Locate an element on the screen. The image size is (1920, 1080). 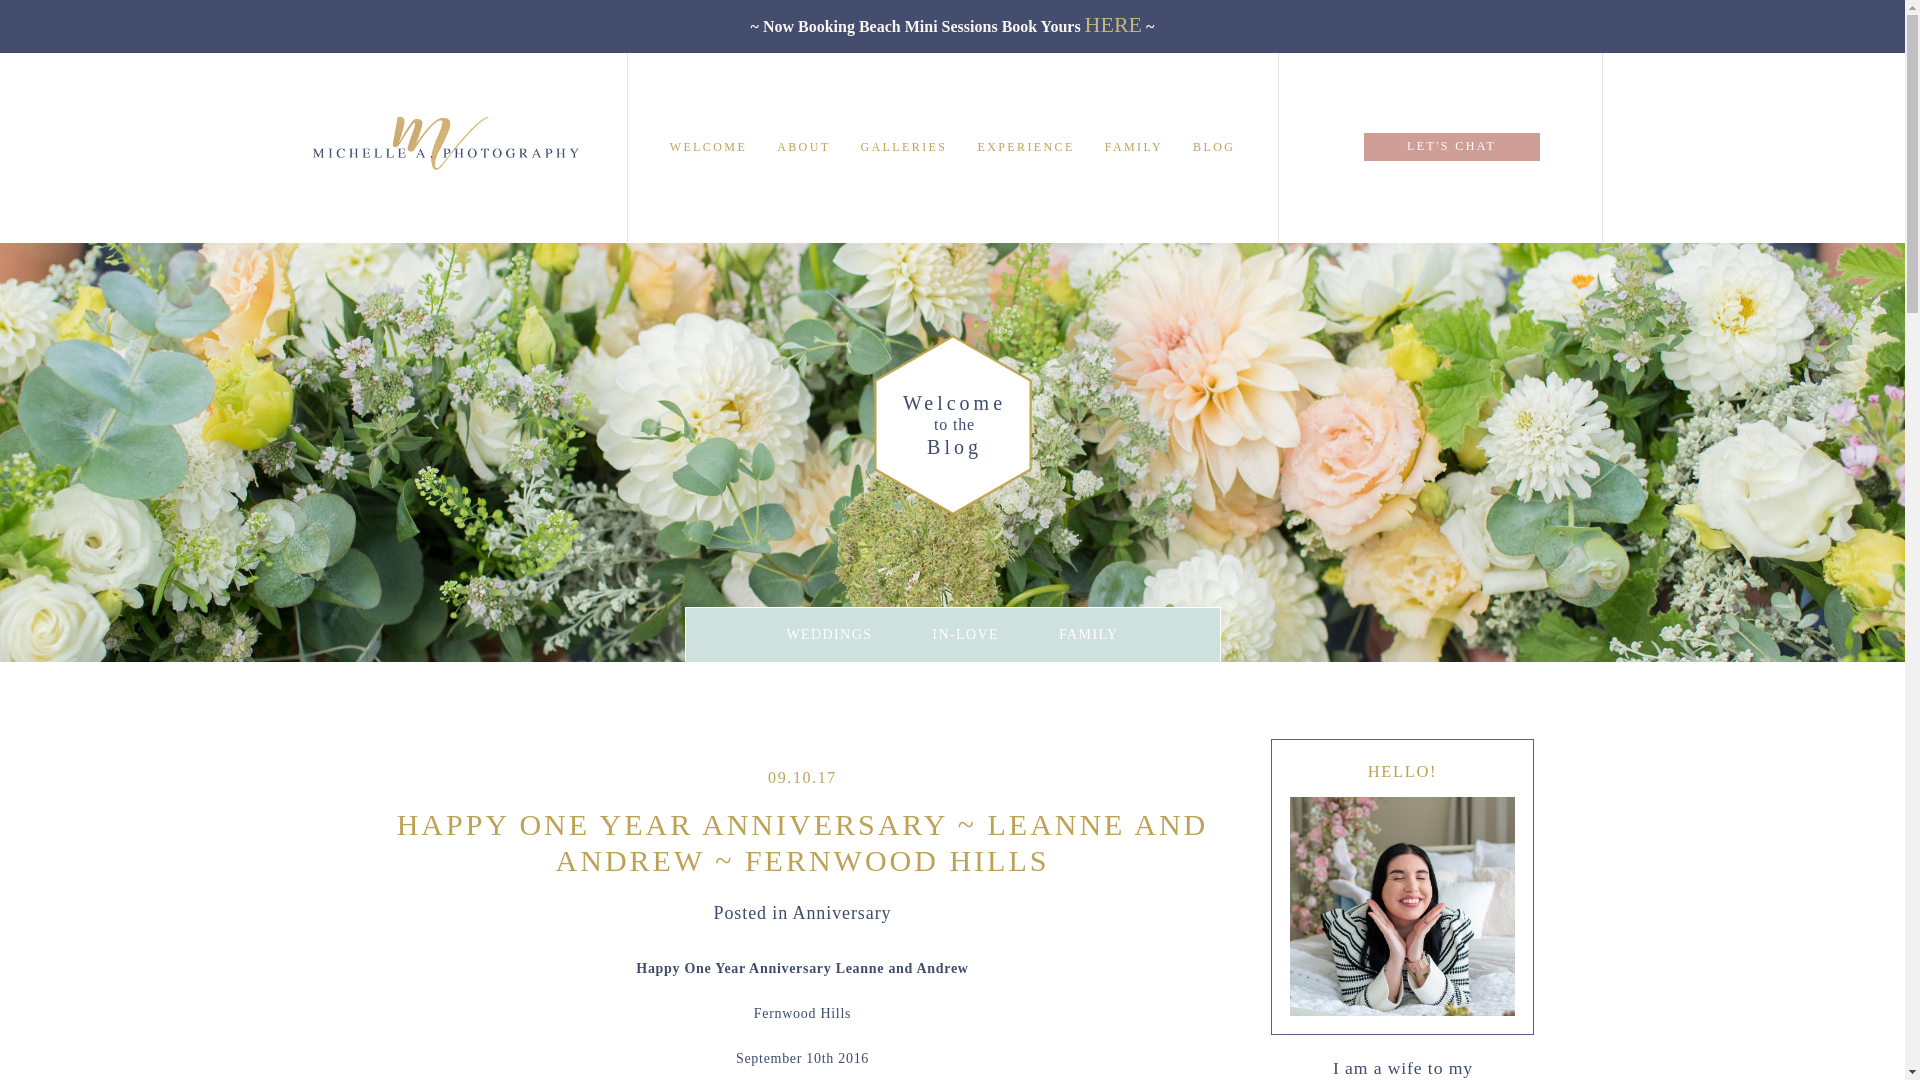
FAMILY is located at coordinates (1134, 147).